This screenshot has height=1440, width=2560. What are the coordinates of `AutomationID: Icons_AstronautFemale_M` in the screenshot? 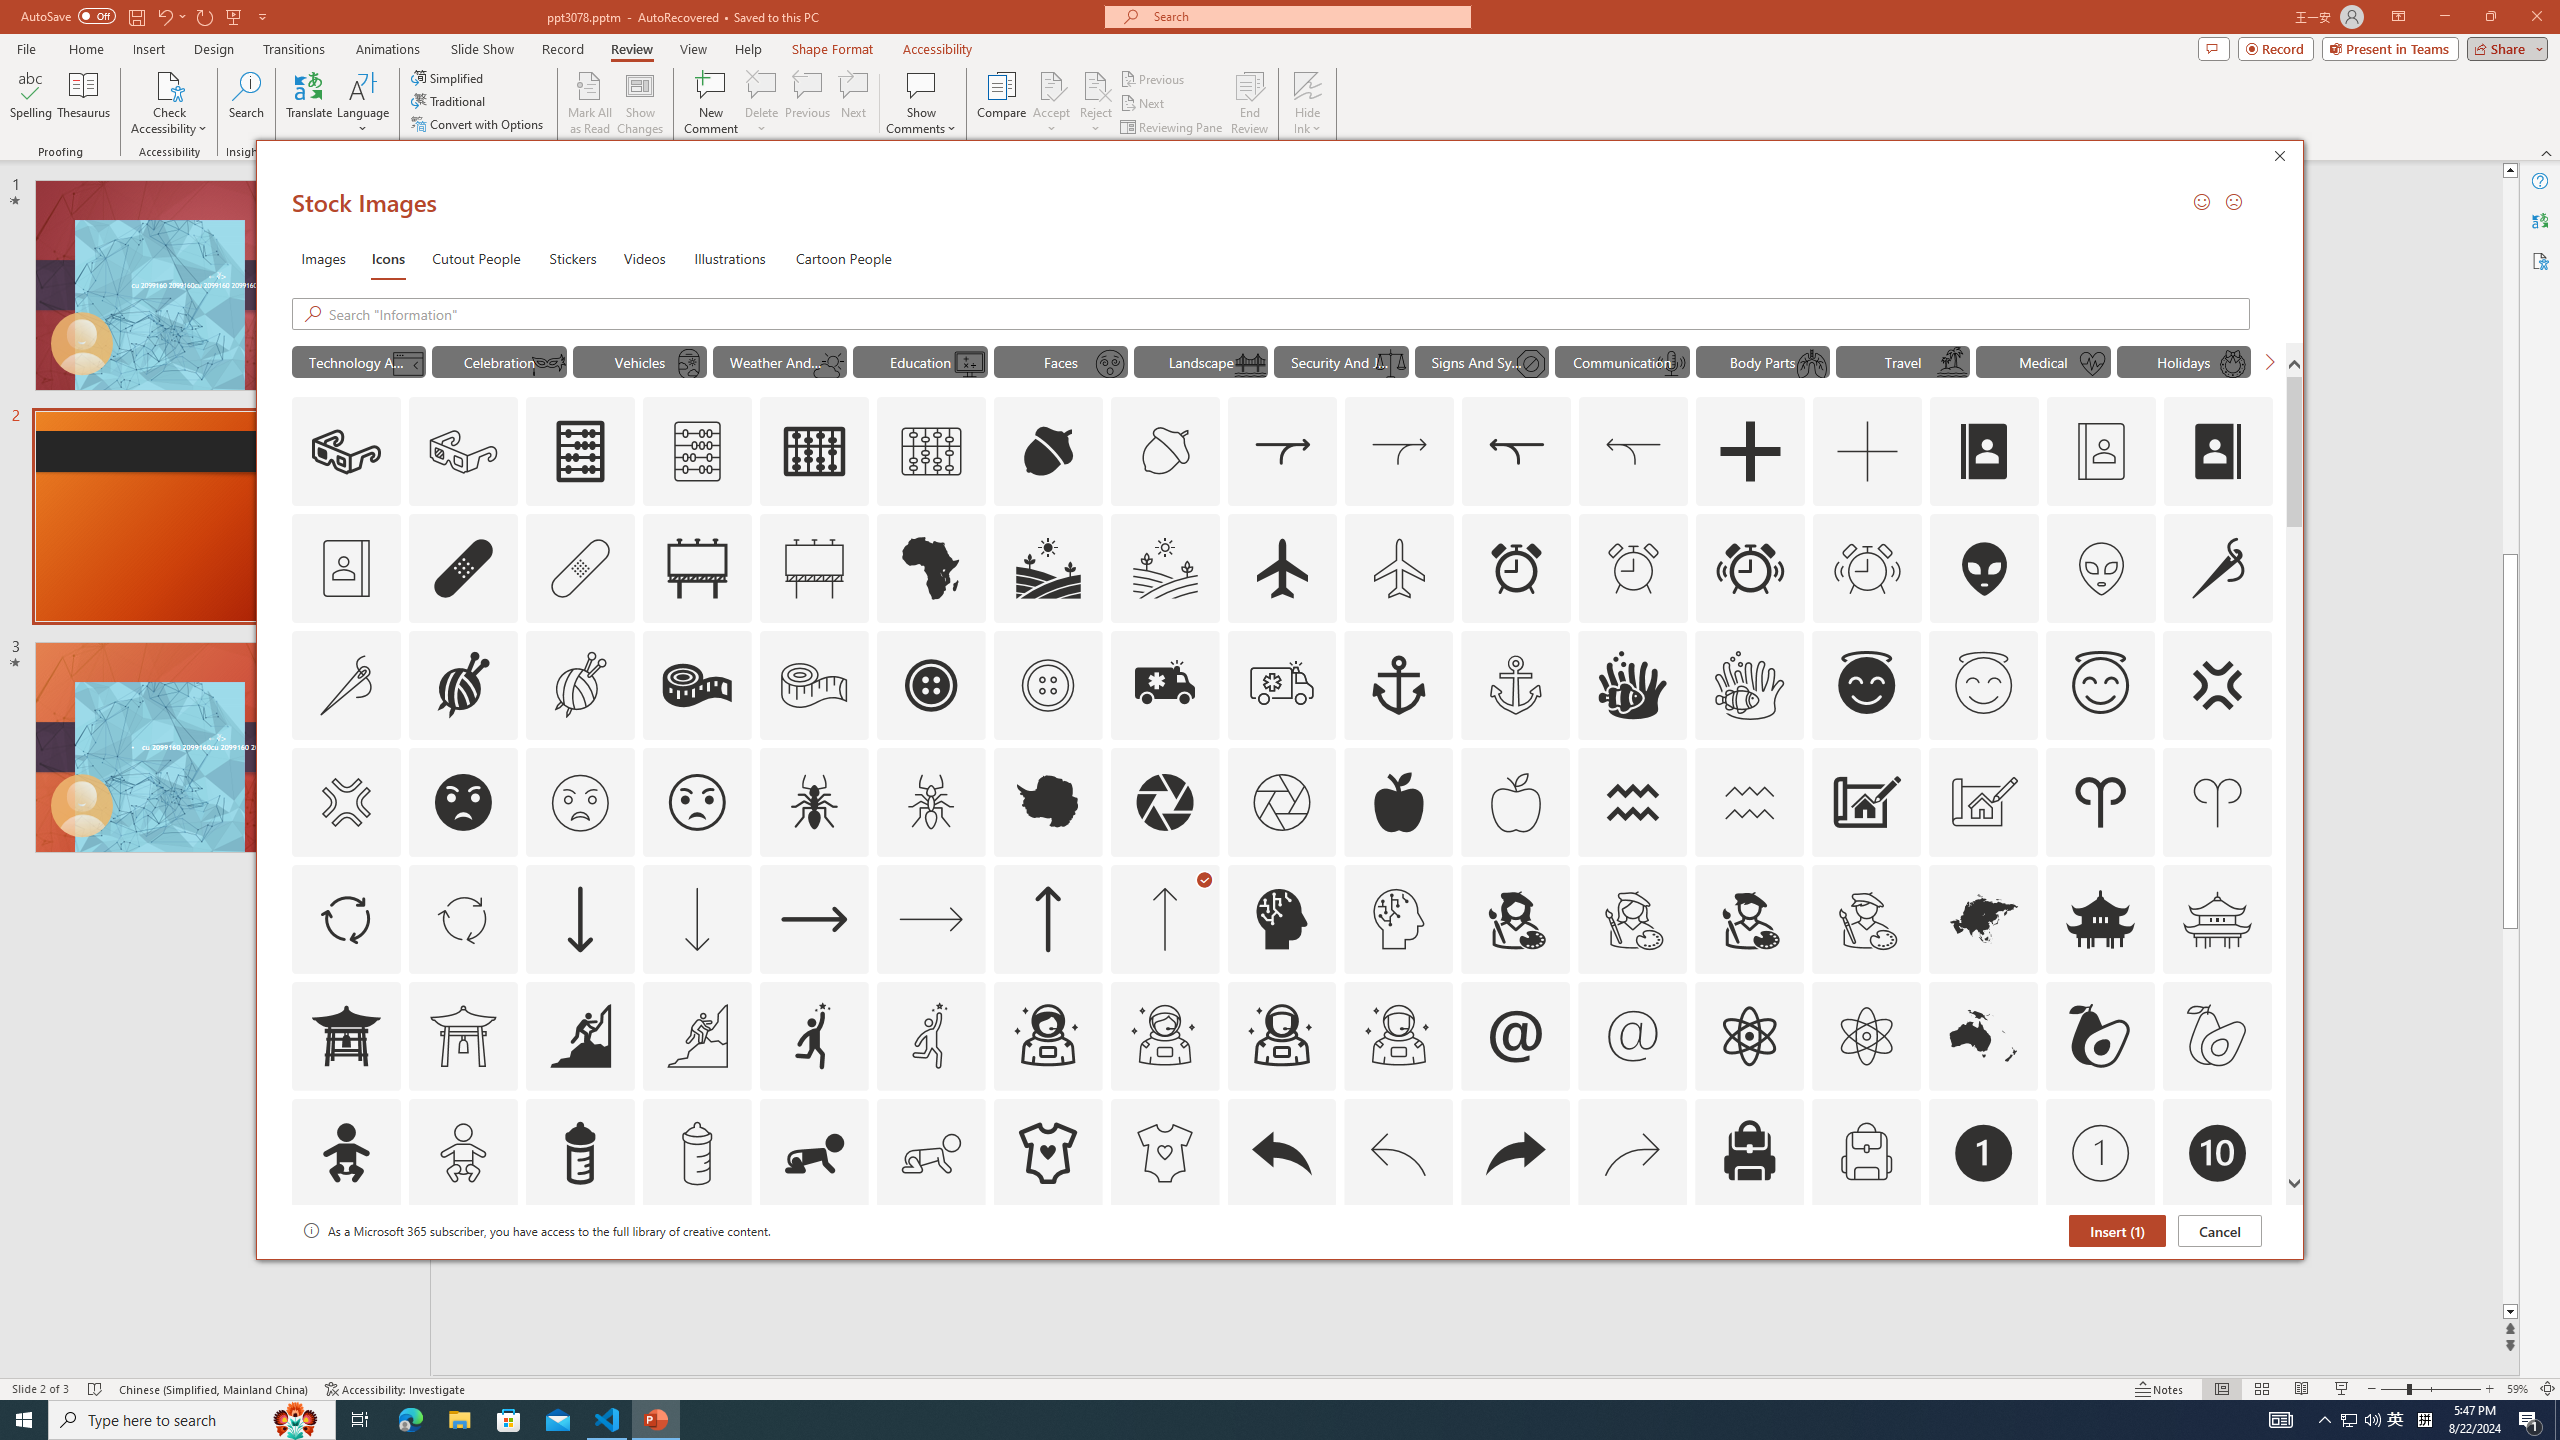 It's located at (1164, 1035).